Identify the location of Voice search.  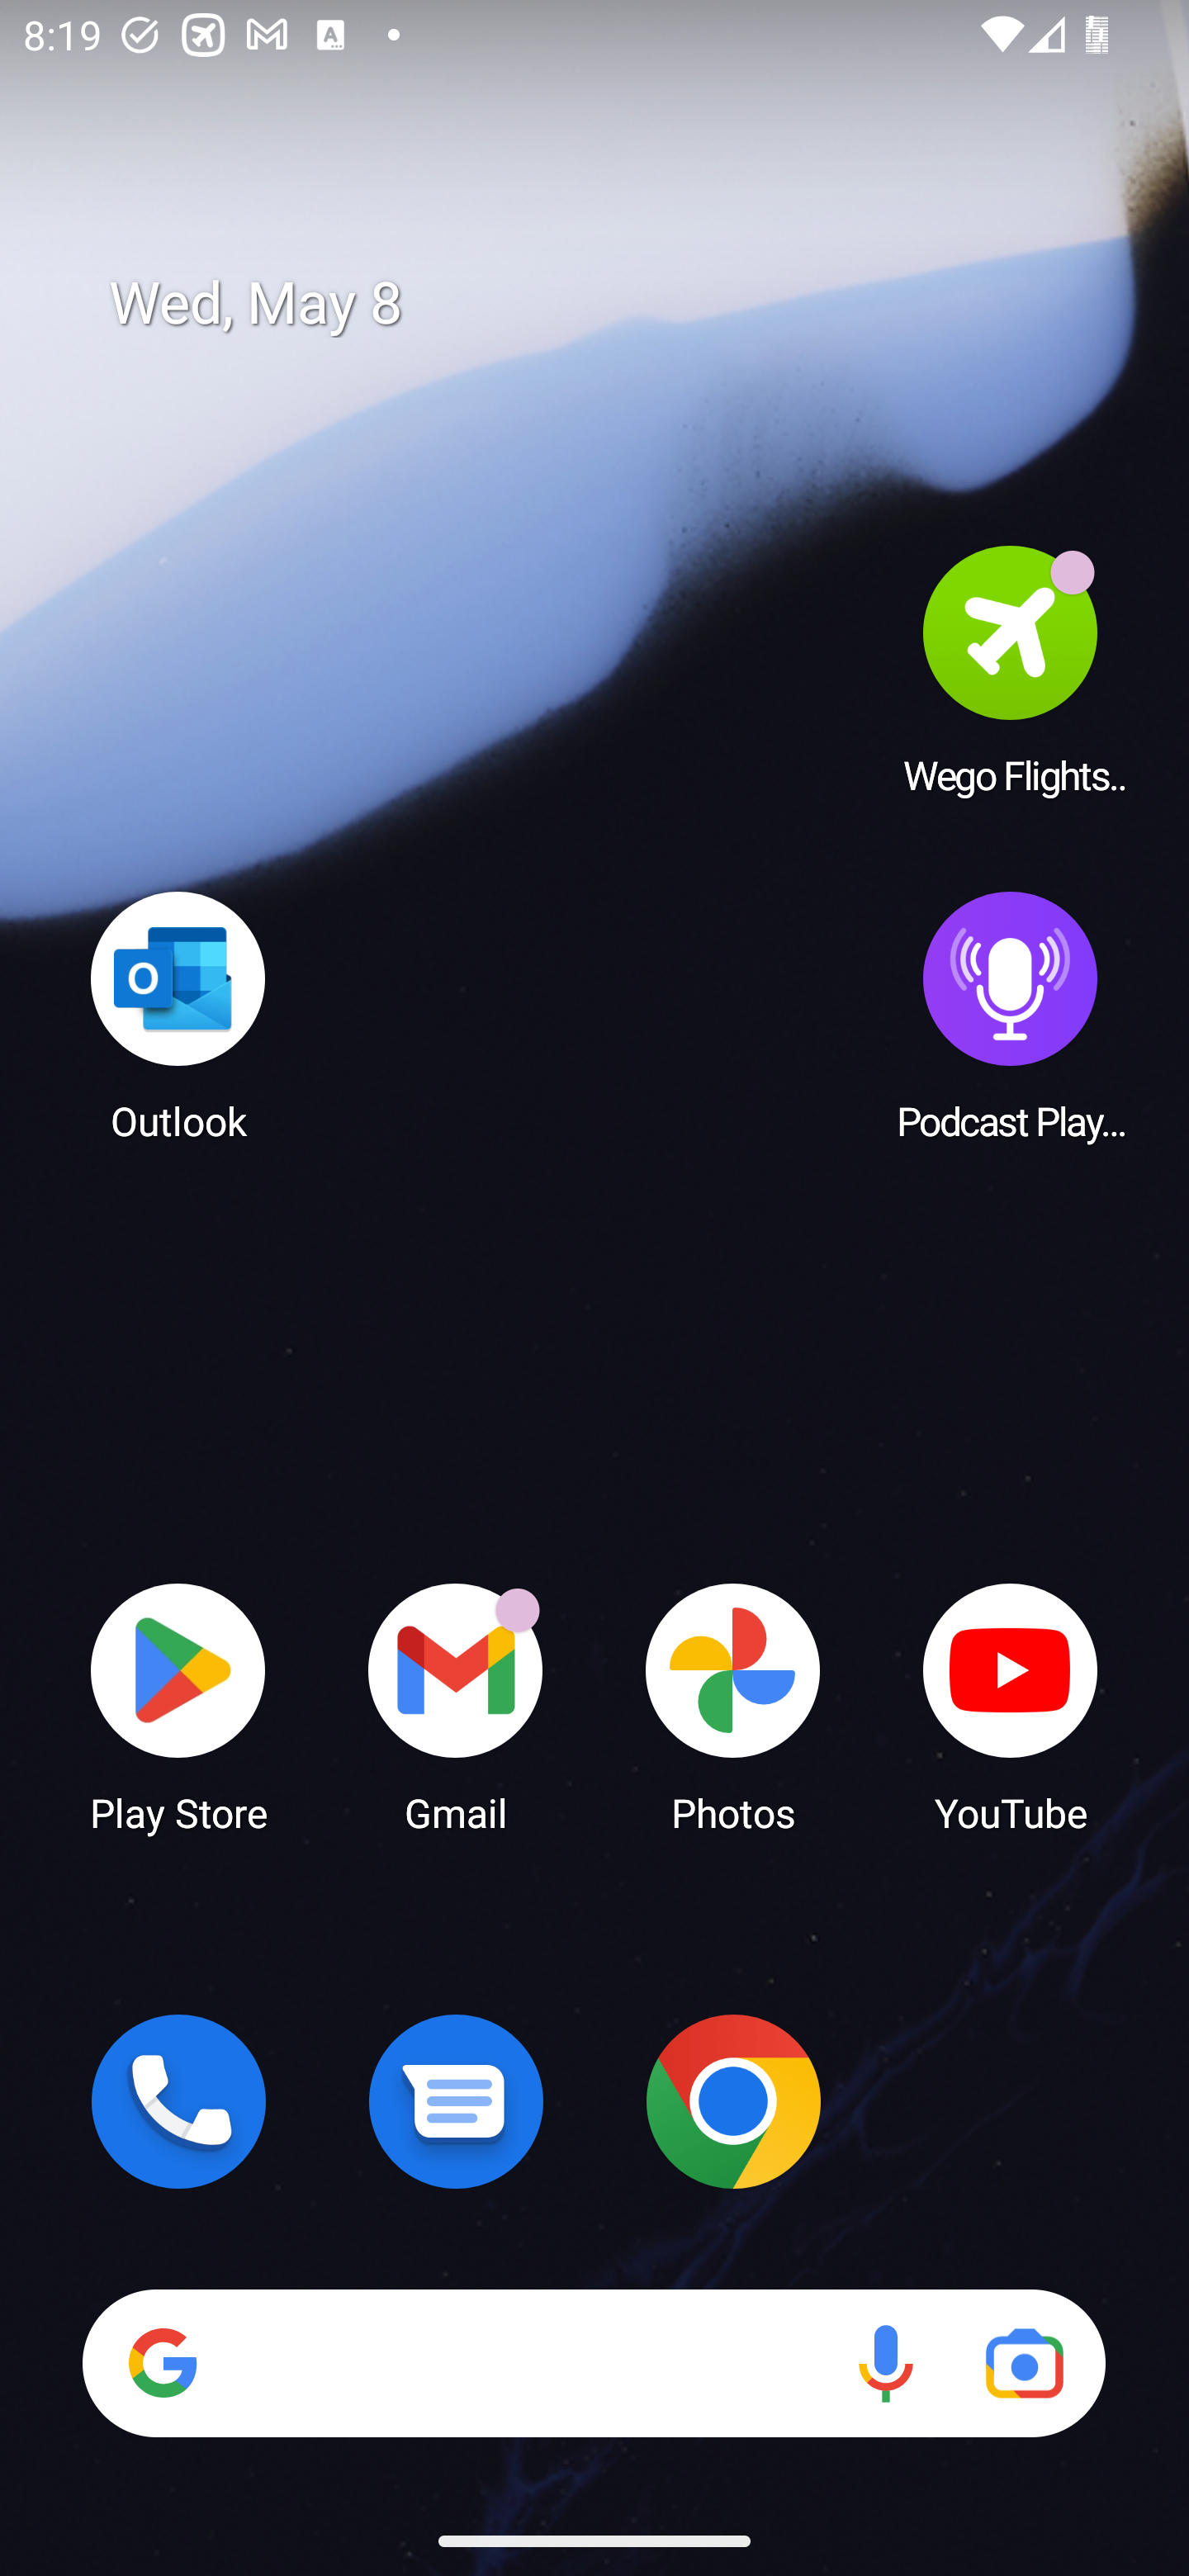
(885, 2363).